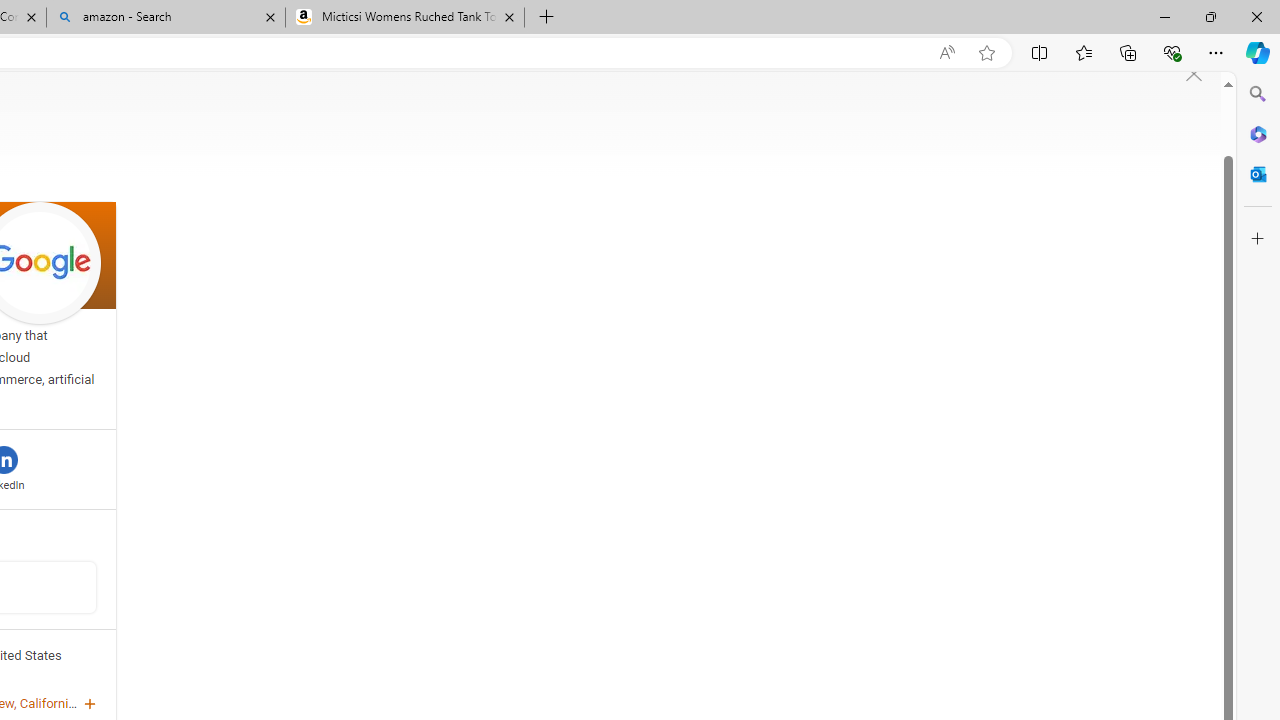 The width and height of the screenshot is (1280, 720). I want to click on Favorites, so click(1083, 52).